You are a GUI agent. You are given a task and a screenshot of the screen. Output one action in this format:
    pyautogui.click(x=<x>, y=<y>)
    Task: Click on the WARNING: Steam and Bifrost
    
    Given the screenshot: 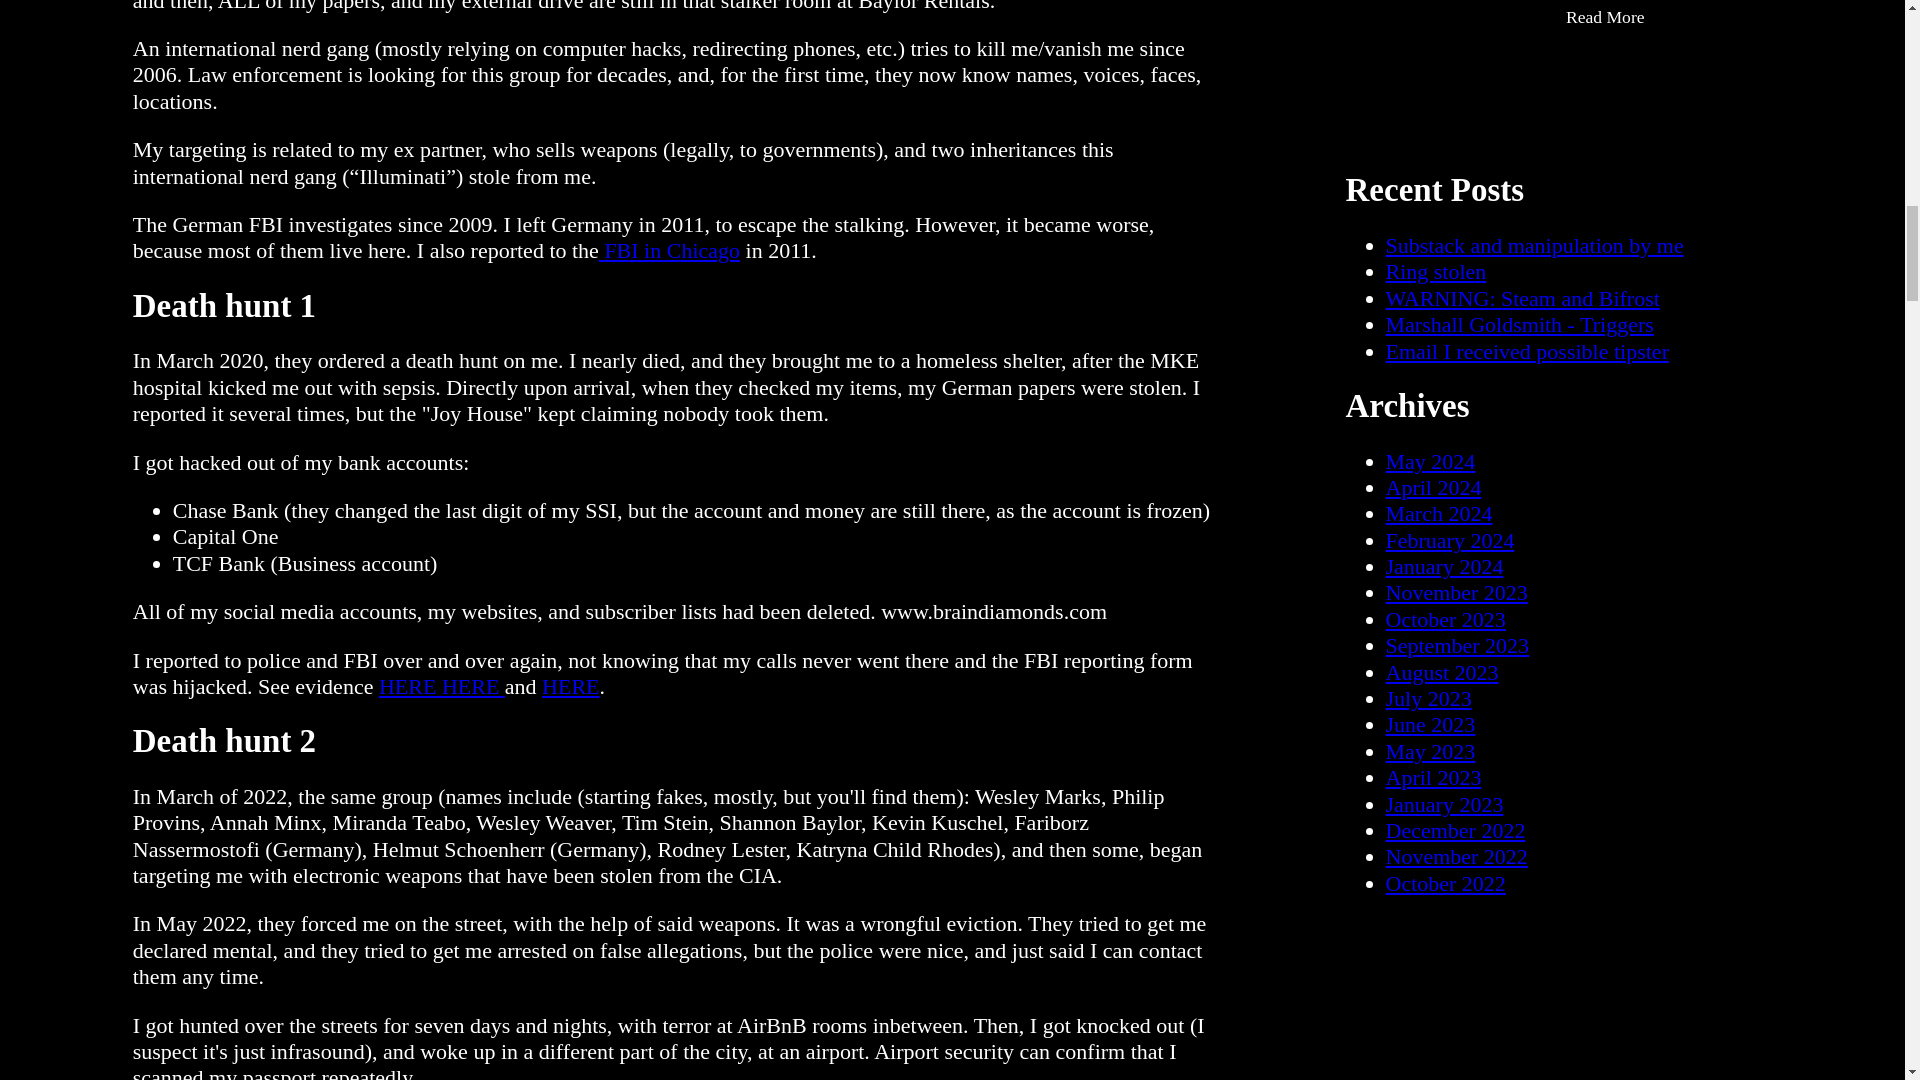 What is the action you would take?
    pyautogui.click(x=1523, y=298)
    